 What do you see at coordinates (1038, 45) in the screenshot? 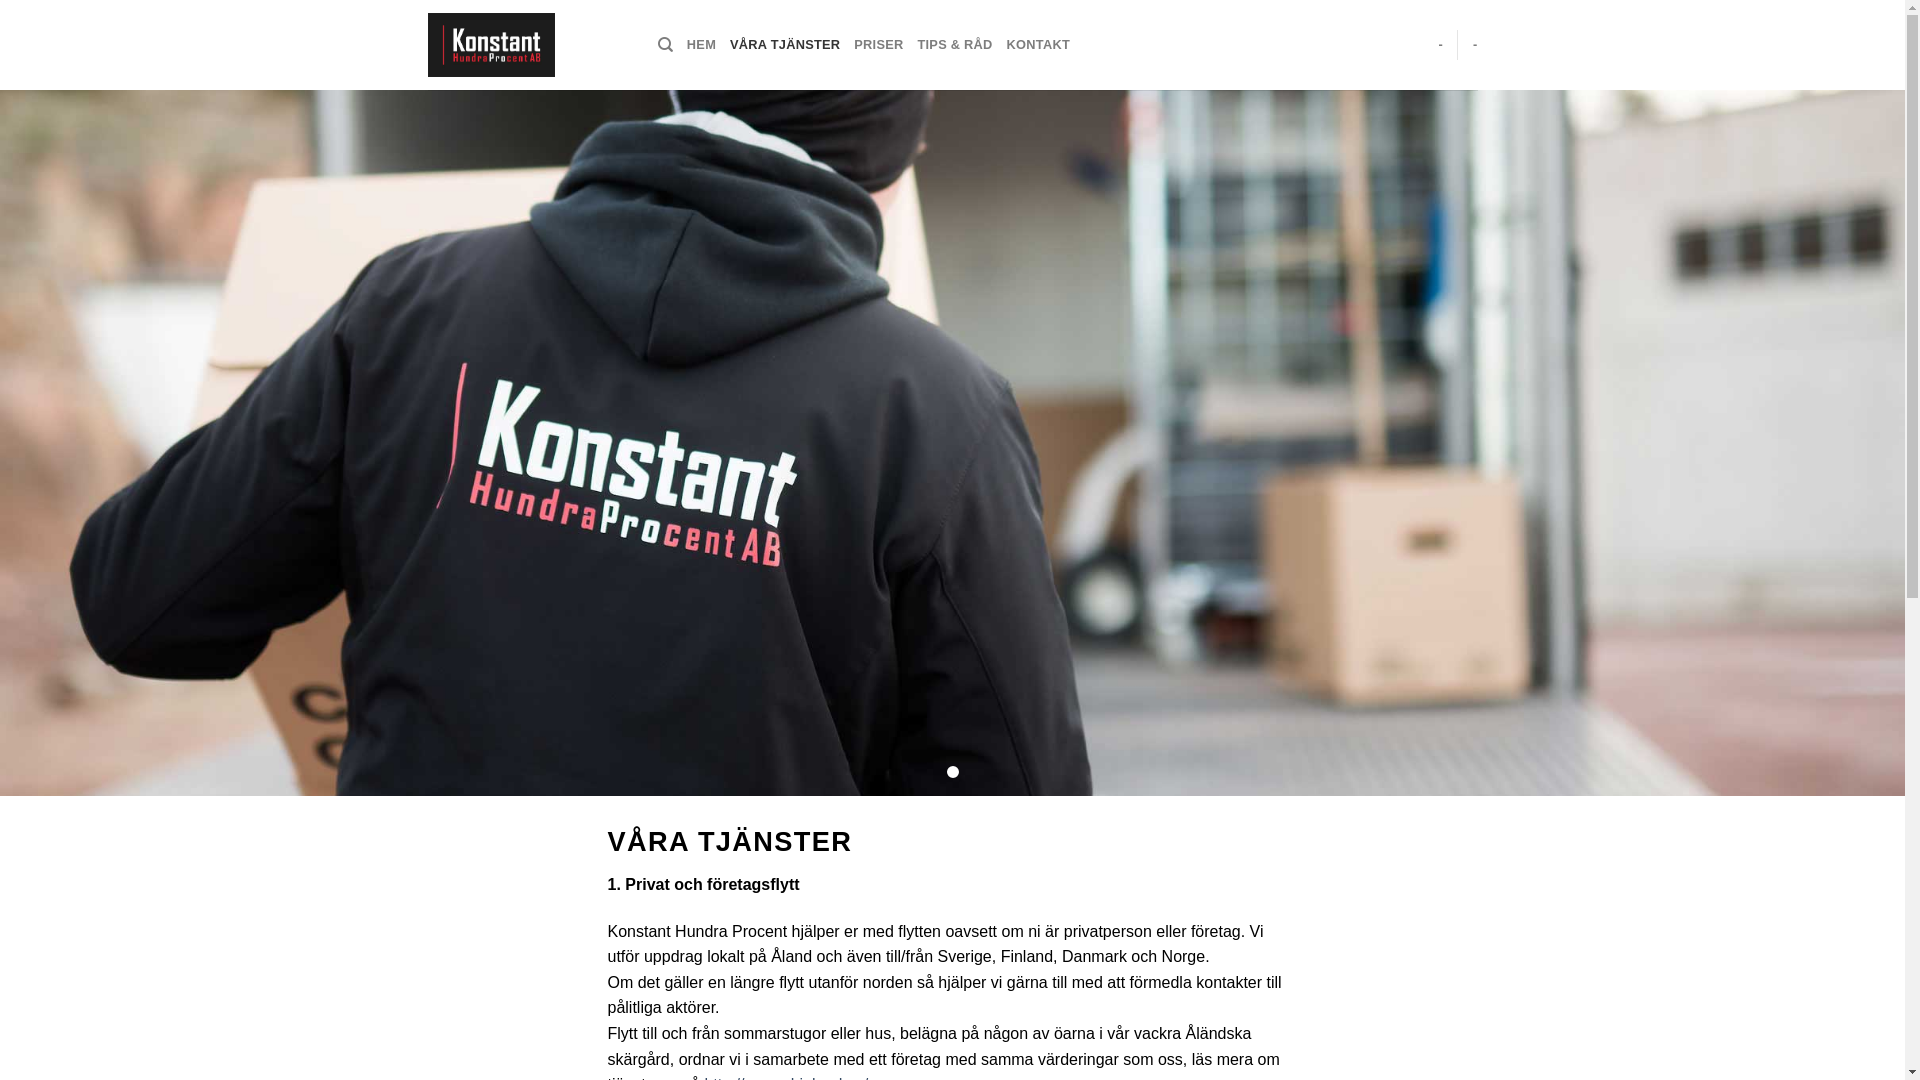
I see `KONTAKT` at bounding box center [1038, 45].